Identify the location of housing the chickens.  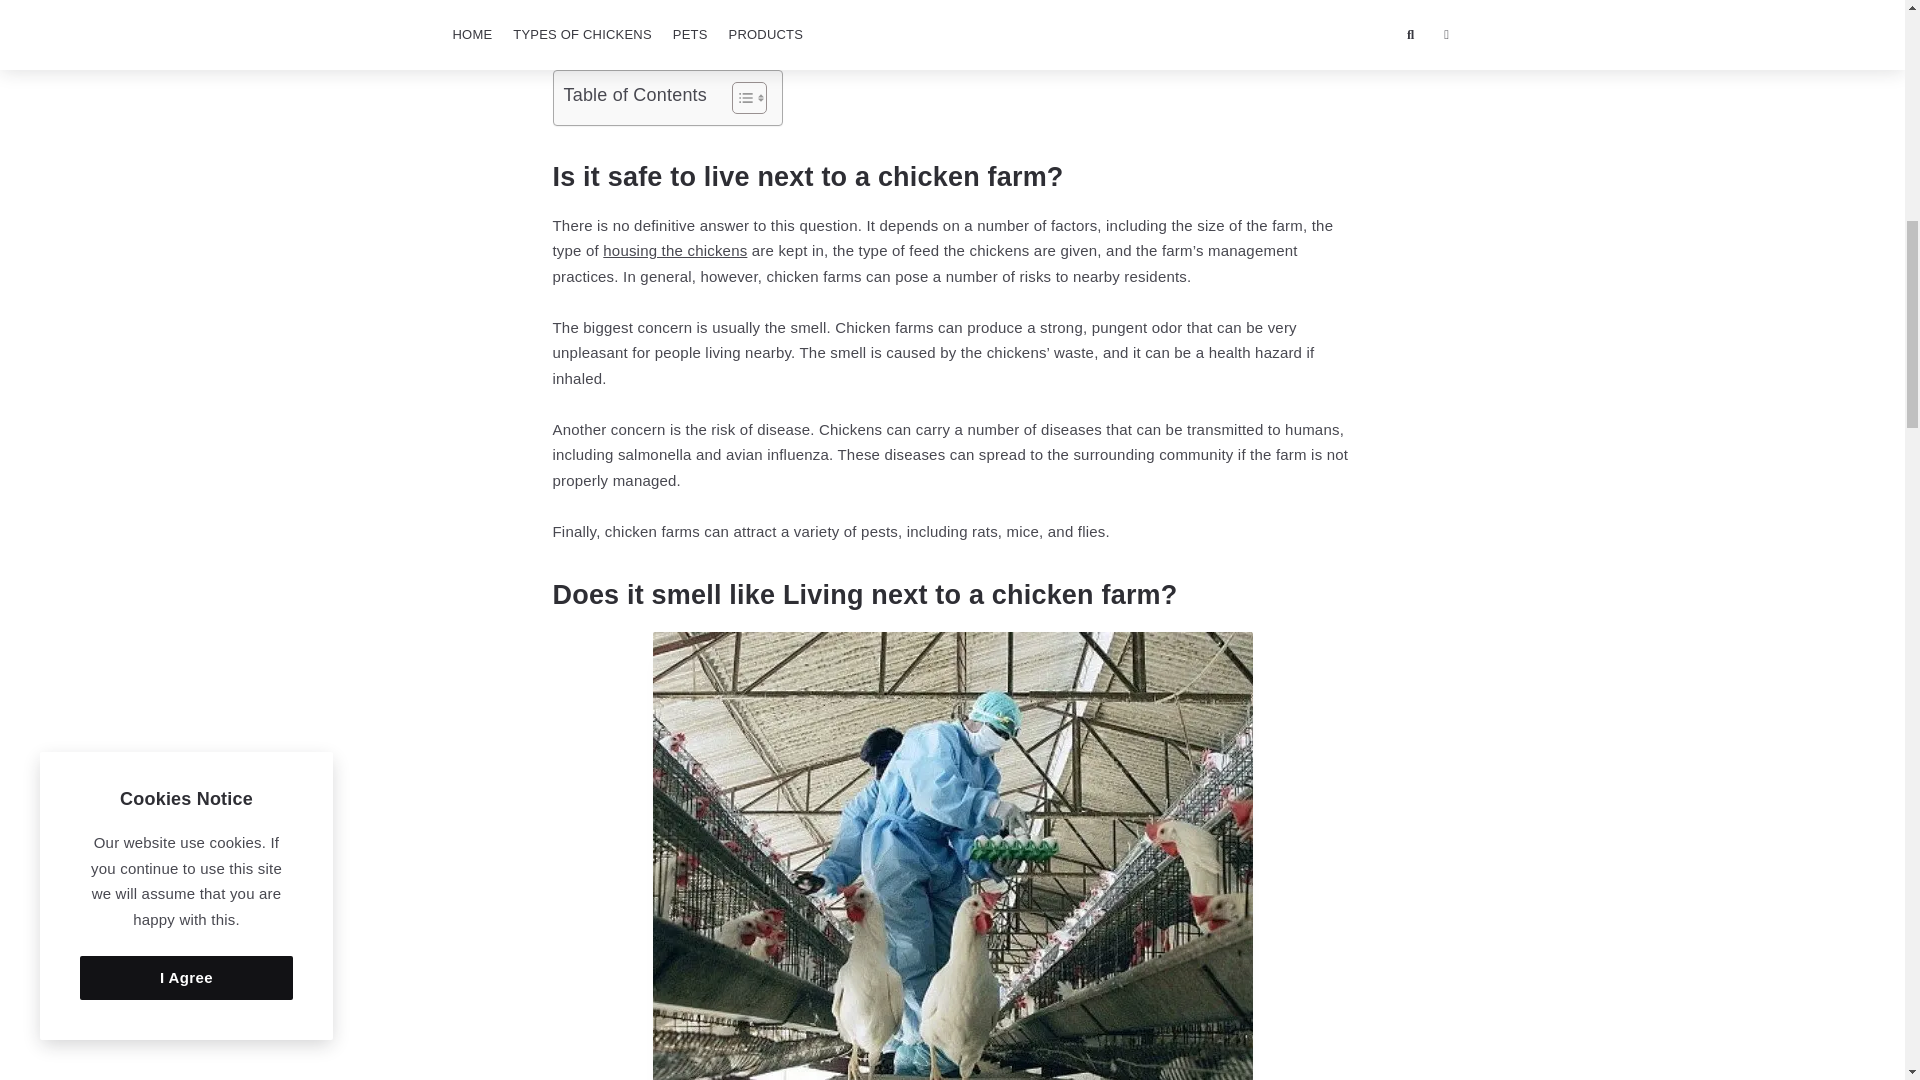
(674, 250).